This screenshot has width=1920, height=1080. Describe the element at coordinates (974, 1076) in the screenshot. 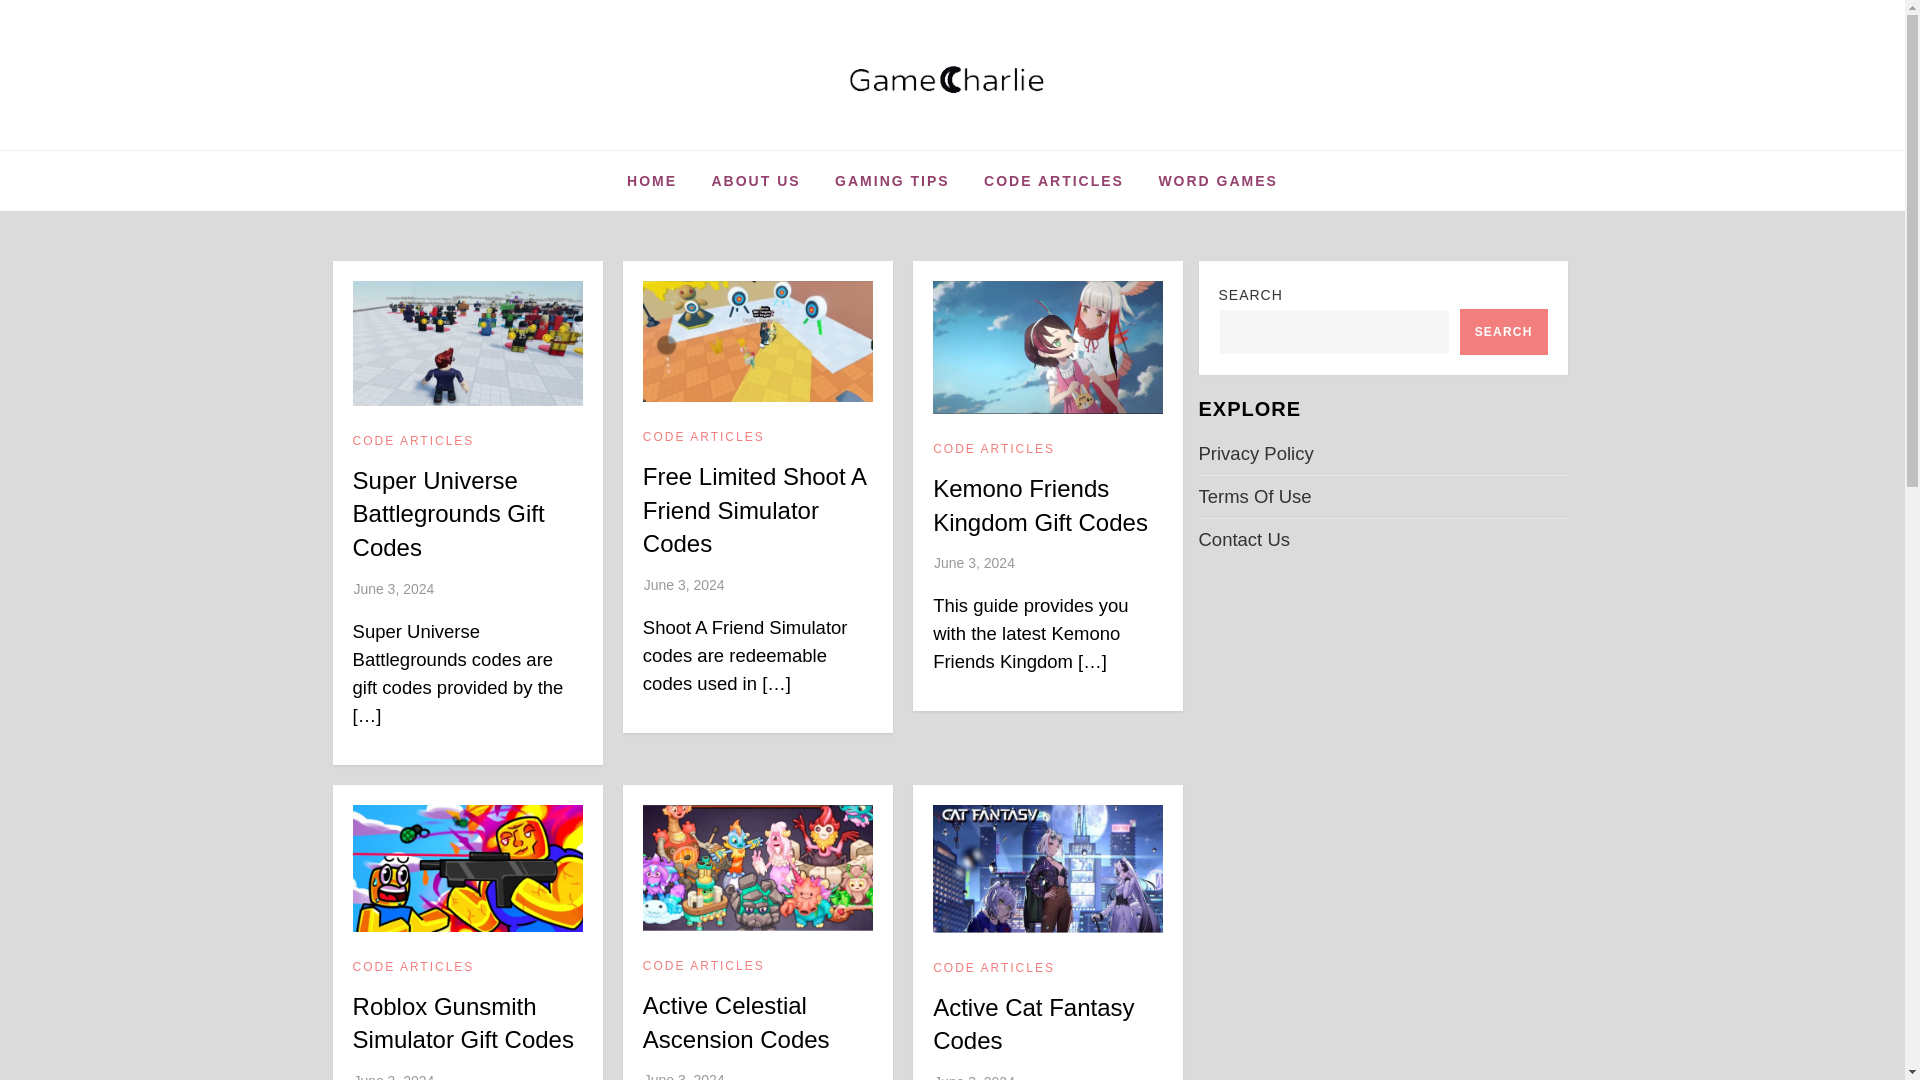

I see `June 3, 2024` at that location.